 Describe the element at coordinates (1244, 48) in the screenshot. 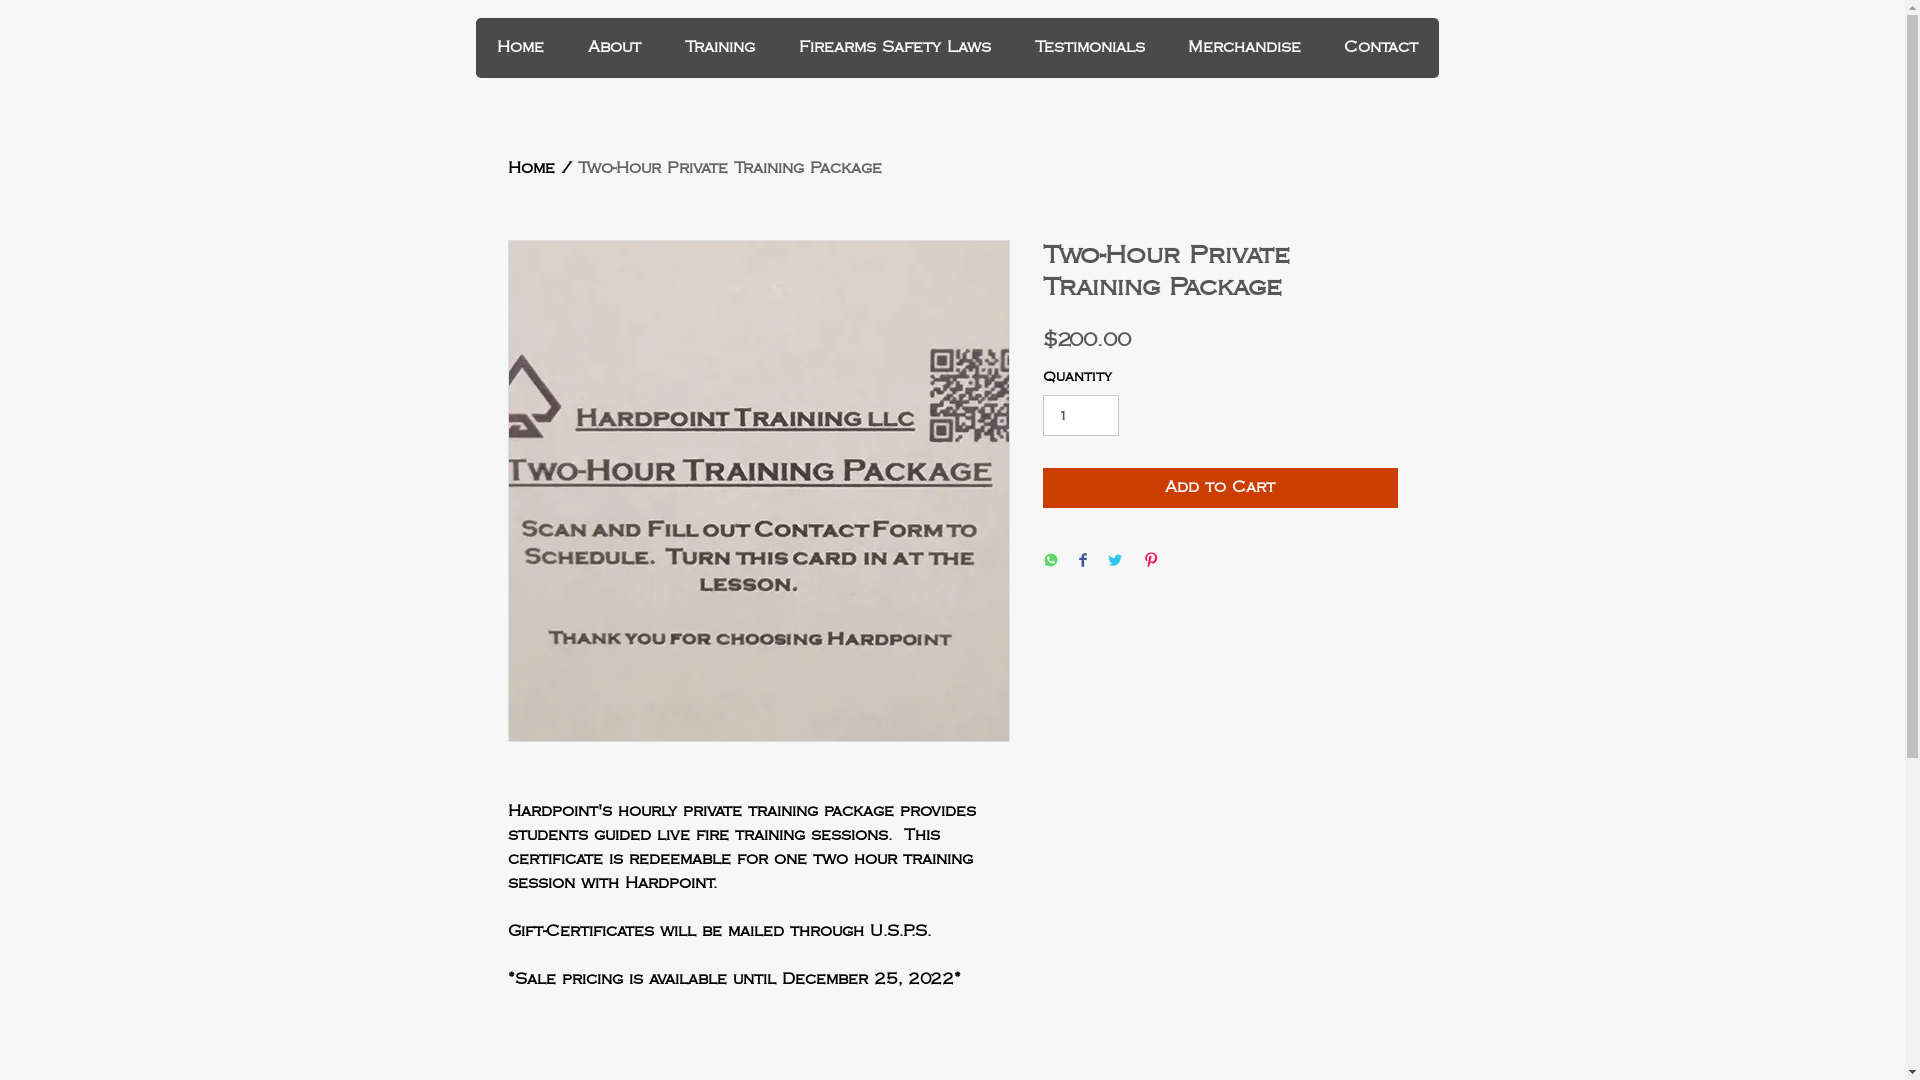

I see `Merchandise` at that location.